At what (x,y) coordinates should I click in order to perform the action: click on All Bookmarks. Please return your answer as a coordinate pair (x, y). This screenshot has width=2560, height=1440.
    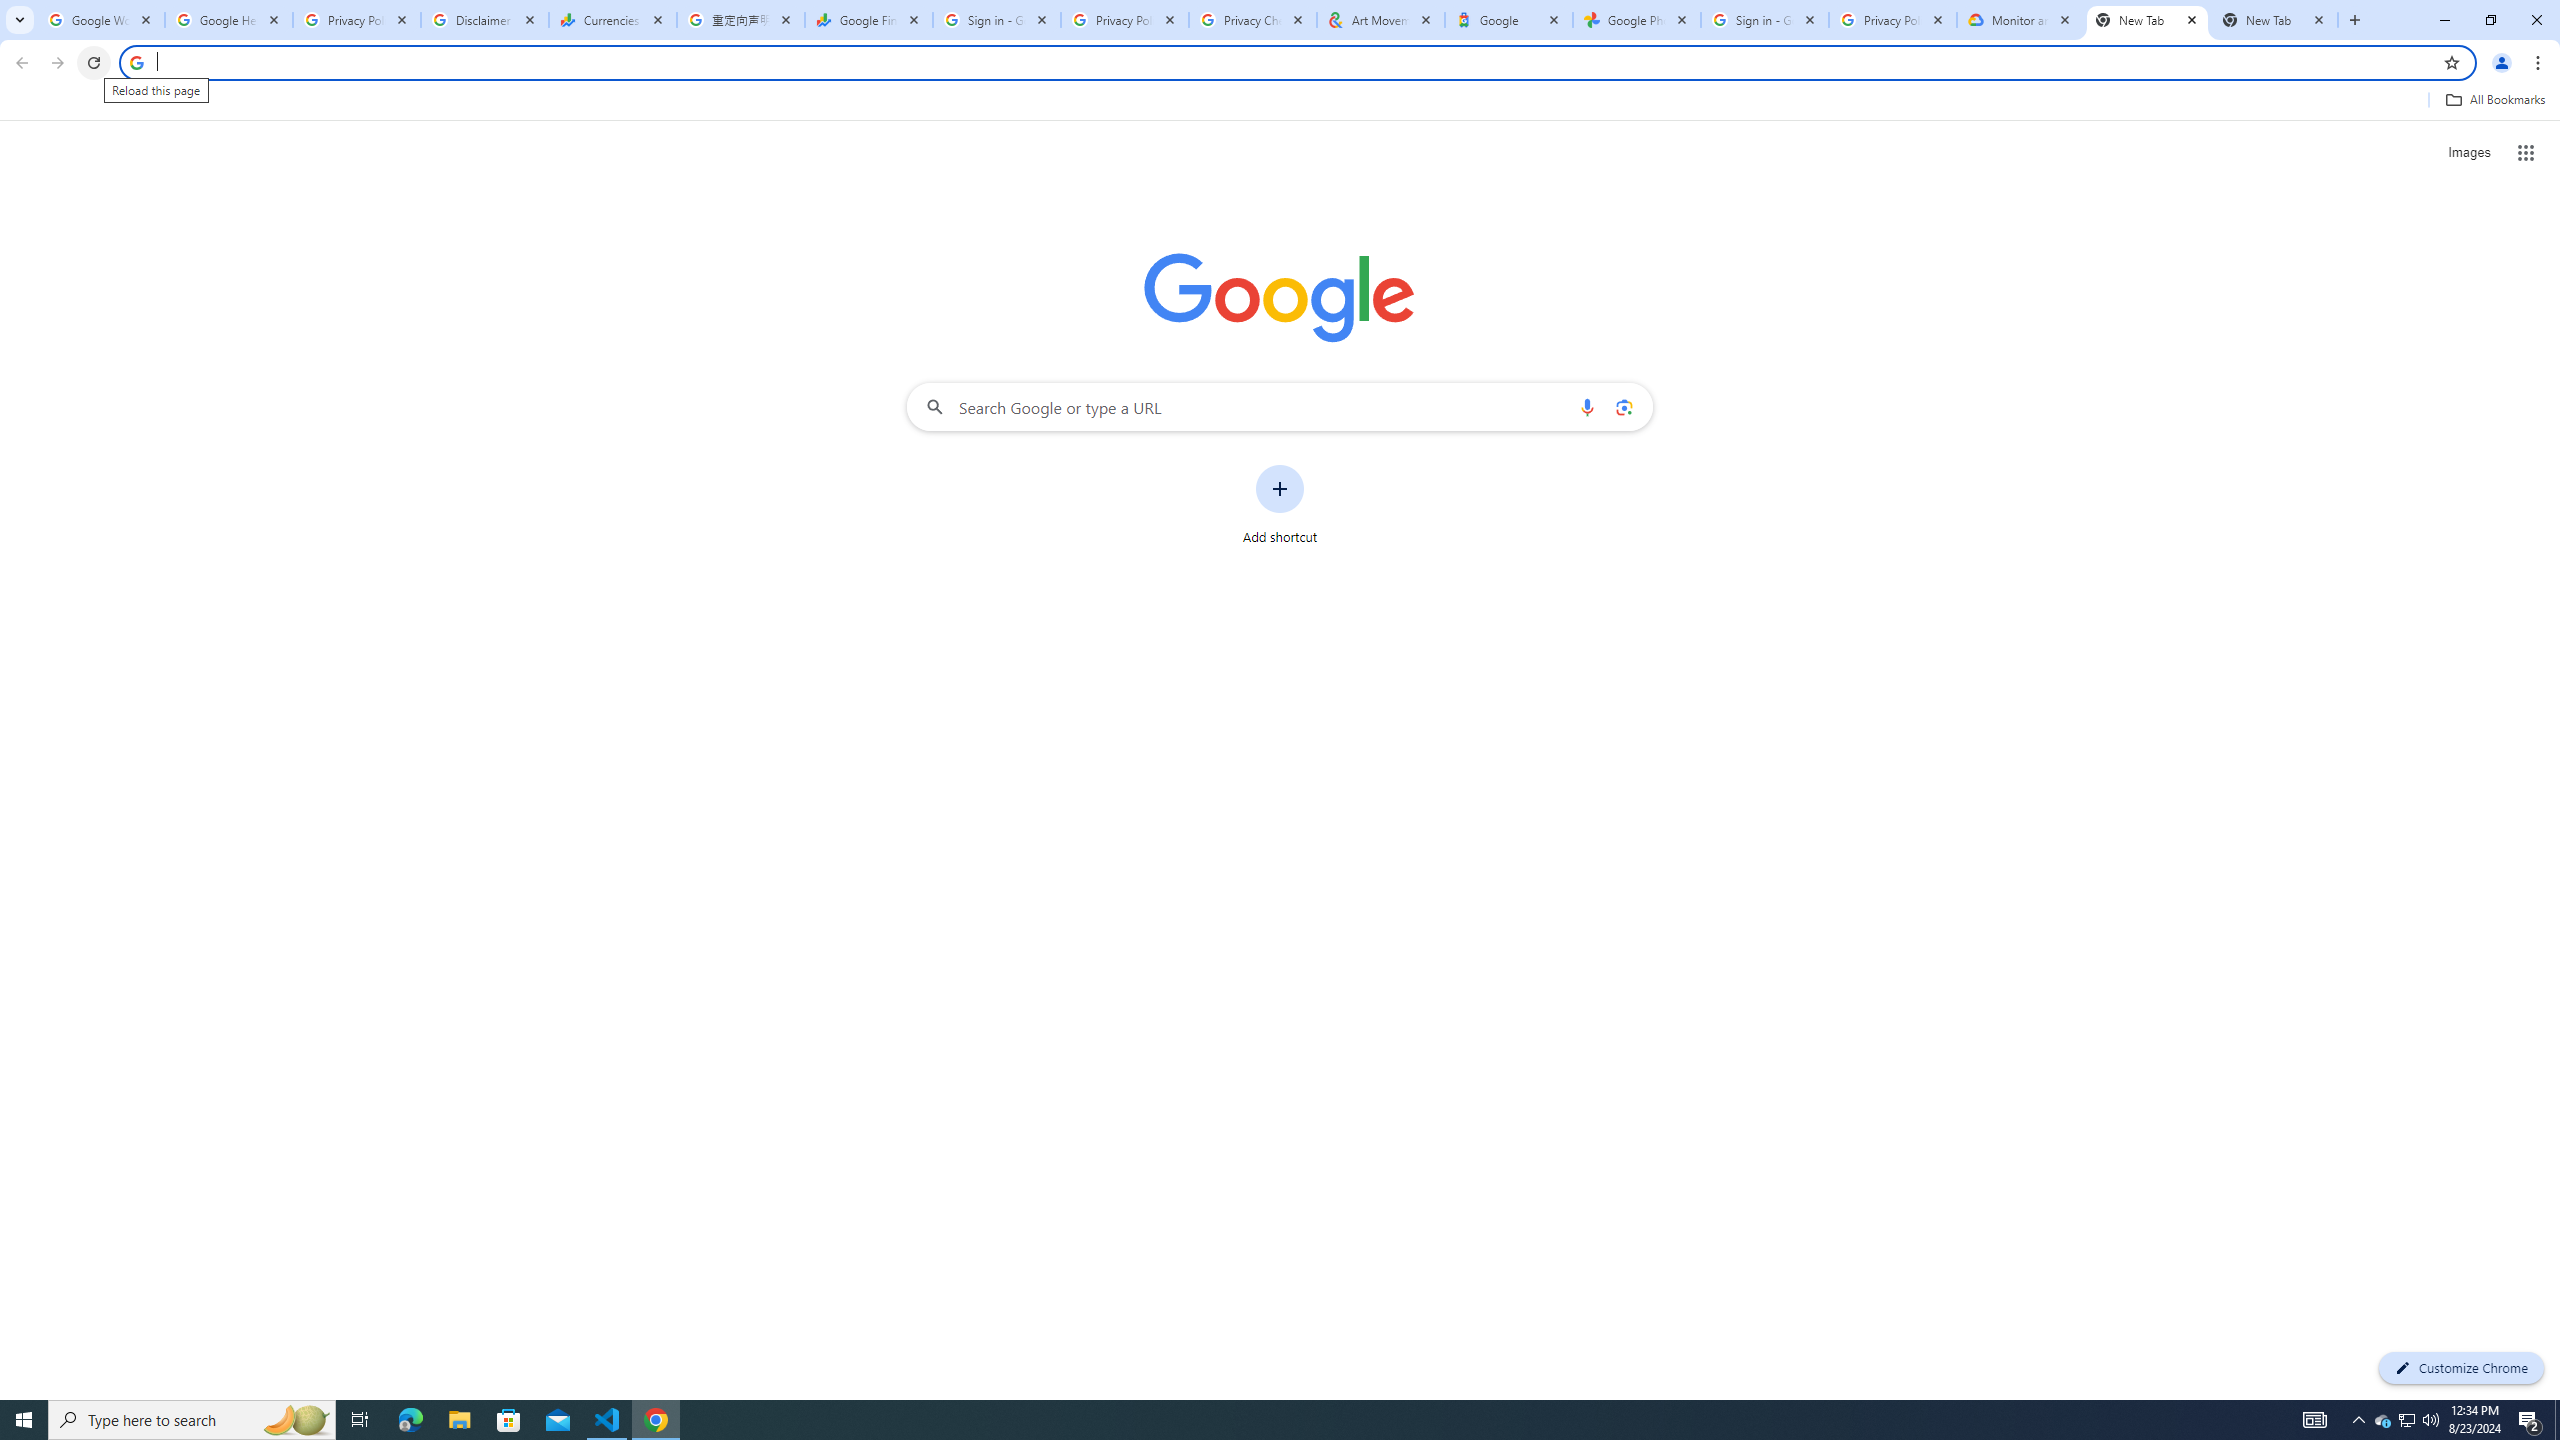
    Looking at the image, I should click on (2494, 100).